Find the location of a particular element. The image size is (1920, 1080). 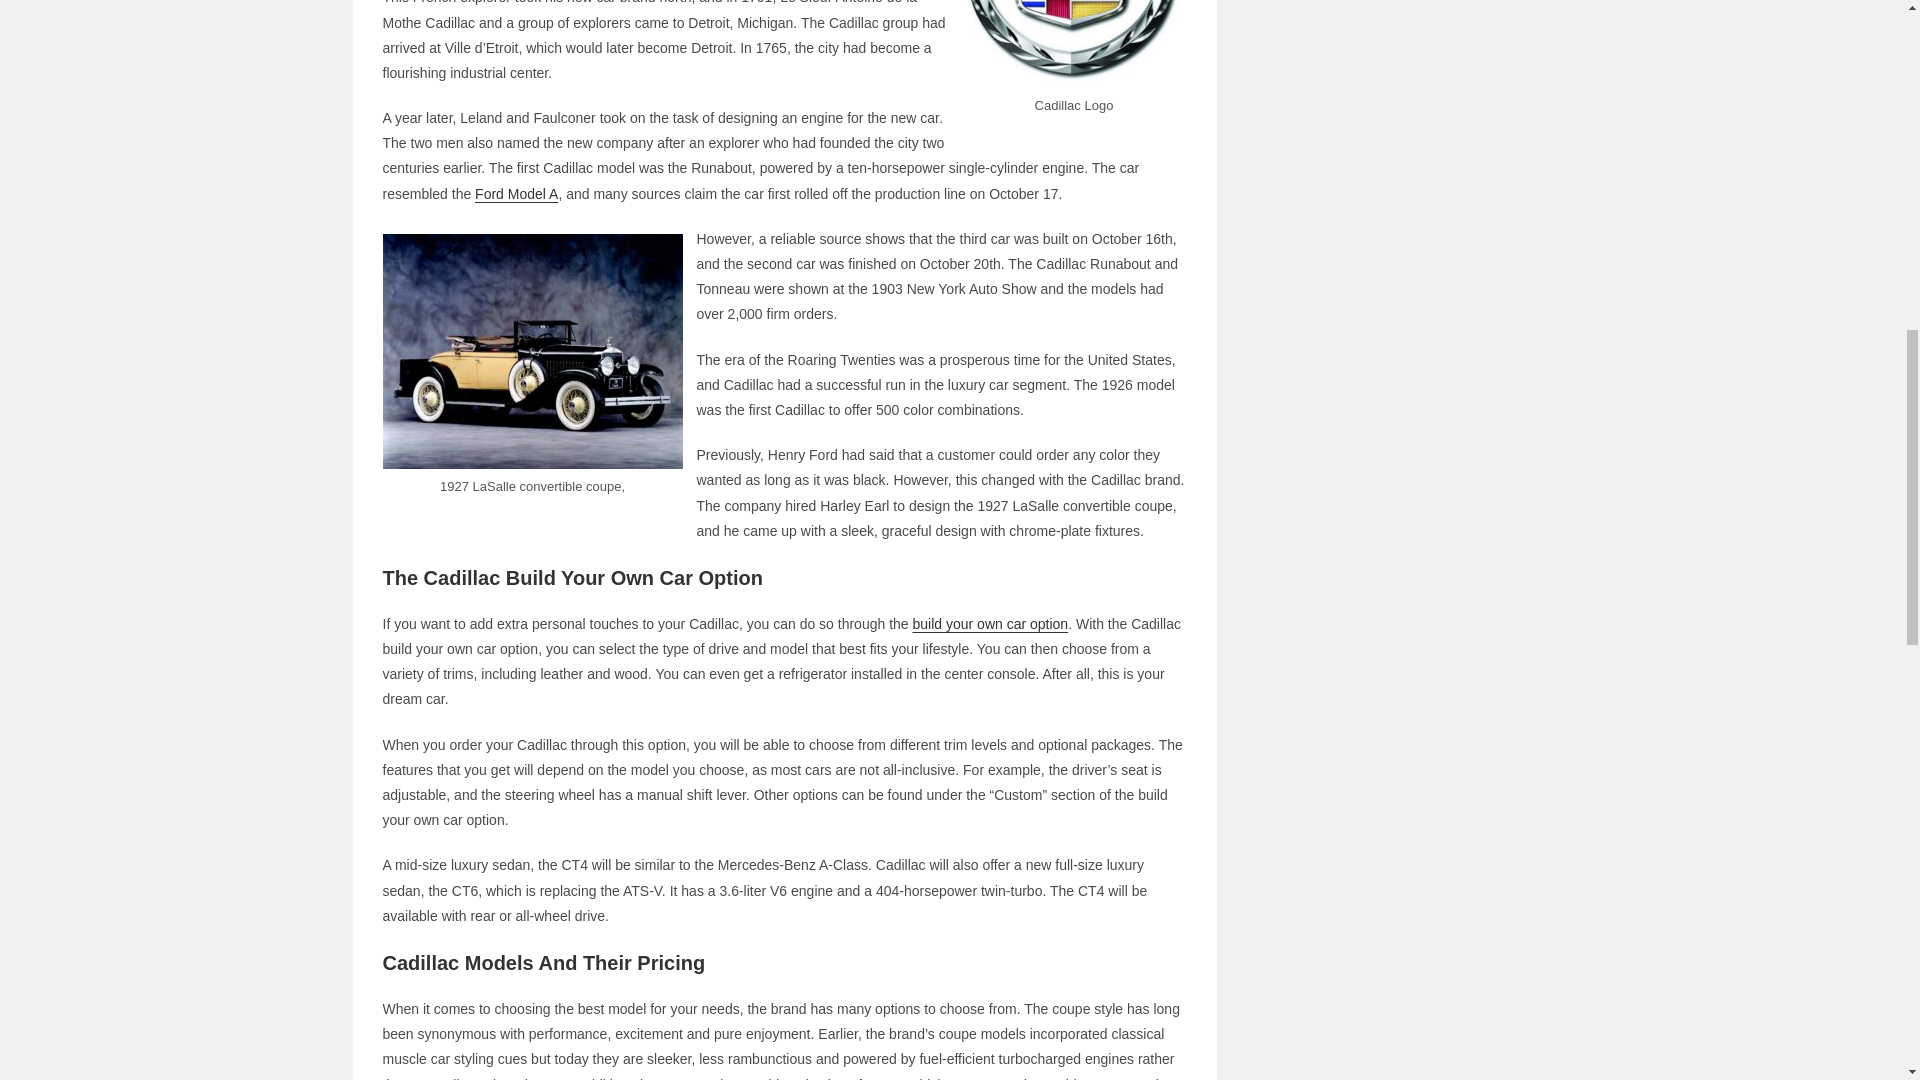

build your own car option is located at coordinates (990, 623).